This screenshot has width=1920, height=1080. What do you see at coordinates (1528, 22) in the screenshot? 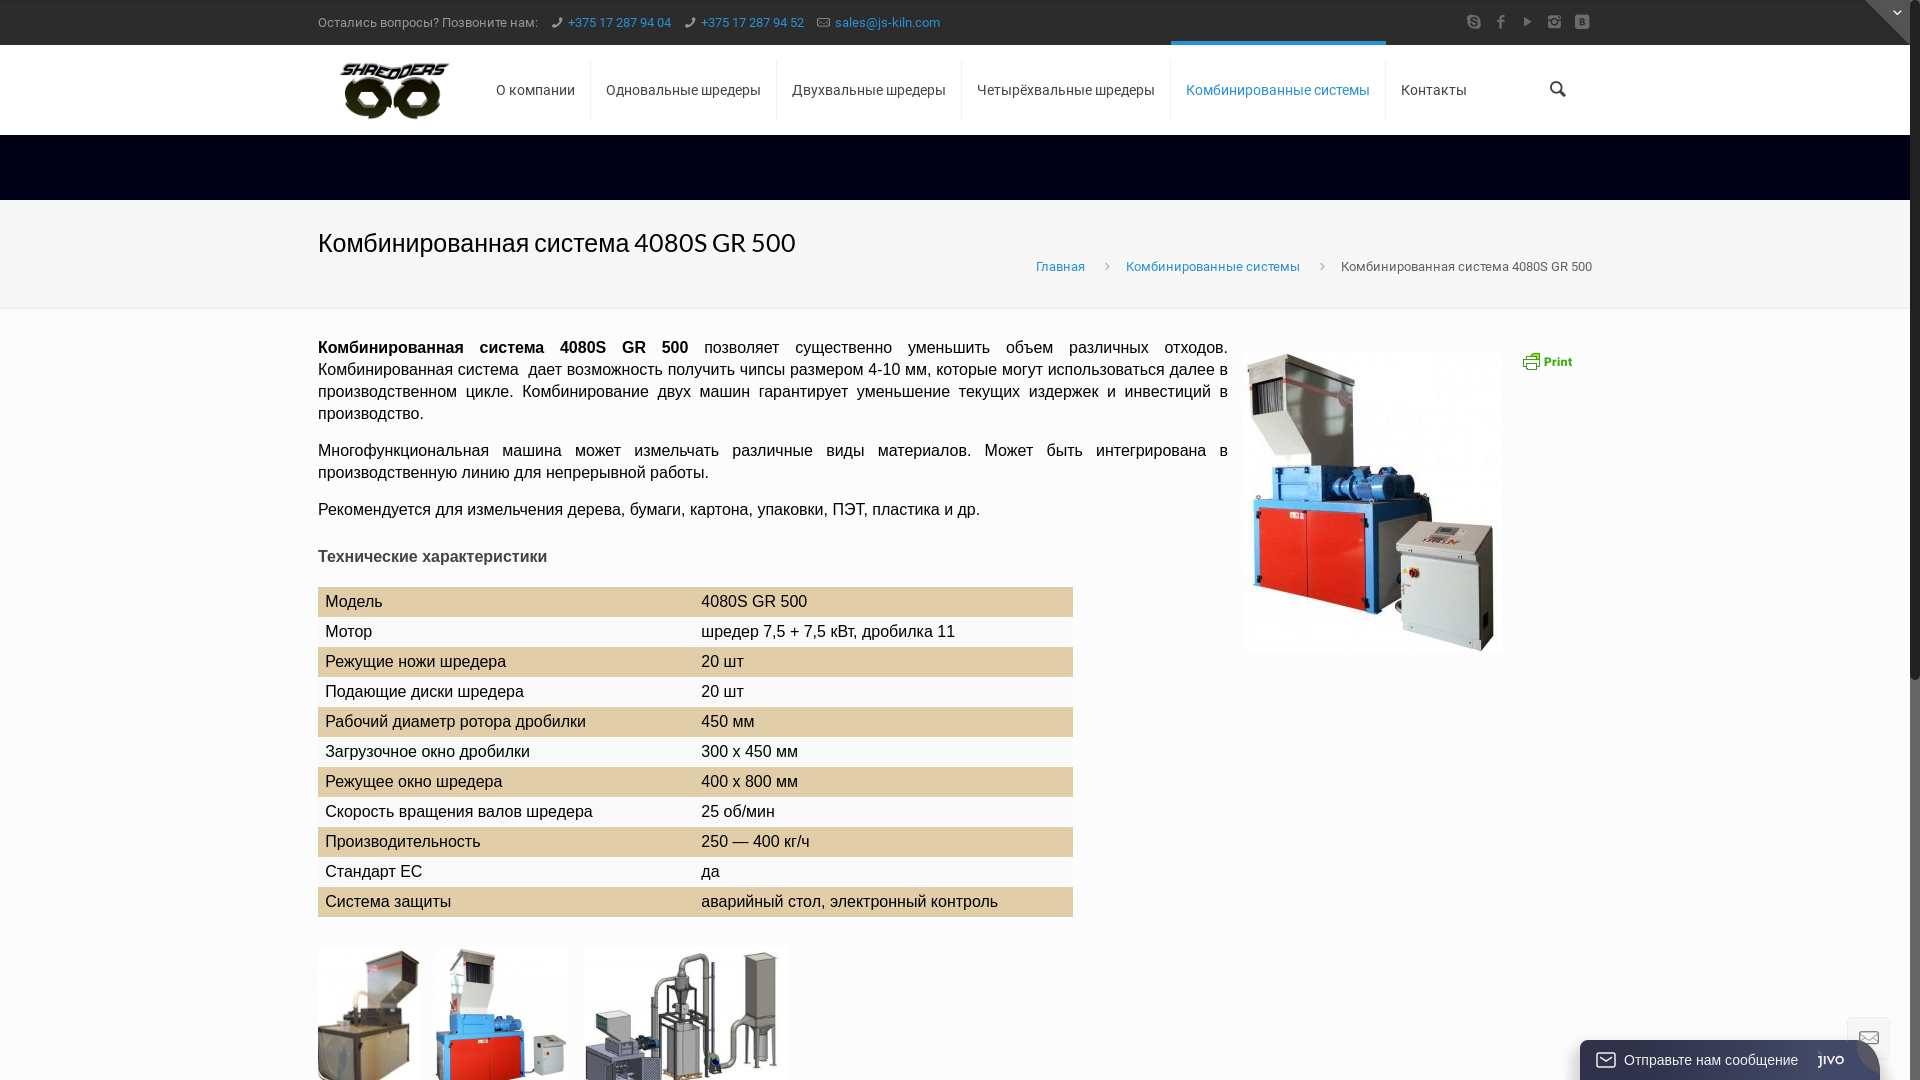
I see `YouTube` at bounding box center [1528, 22].